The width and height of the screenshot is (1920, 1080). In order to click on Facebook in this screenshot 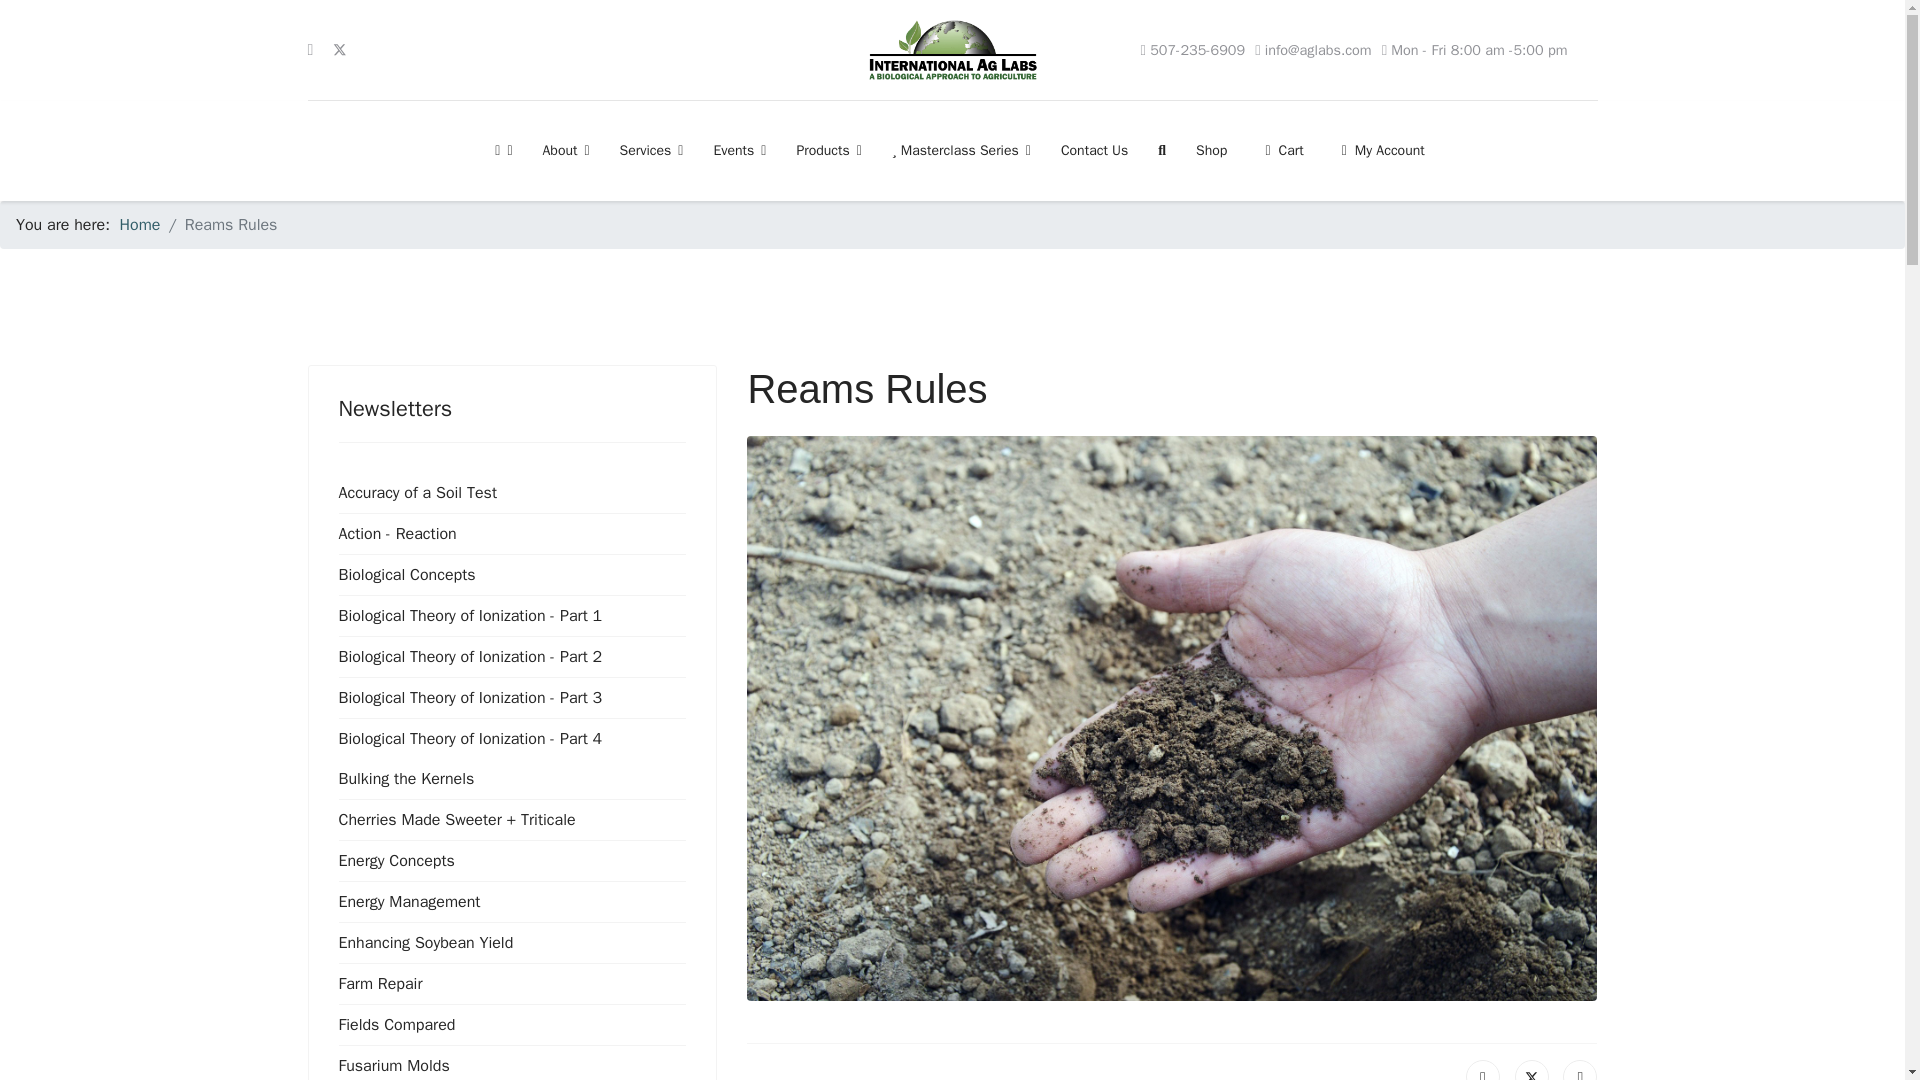, I will do `click(1482, 1070)`.